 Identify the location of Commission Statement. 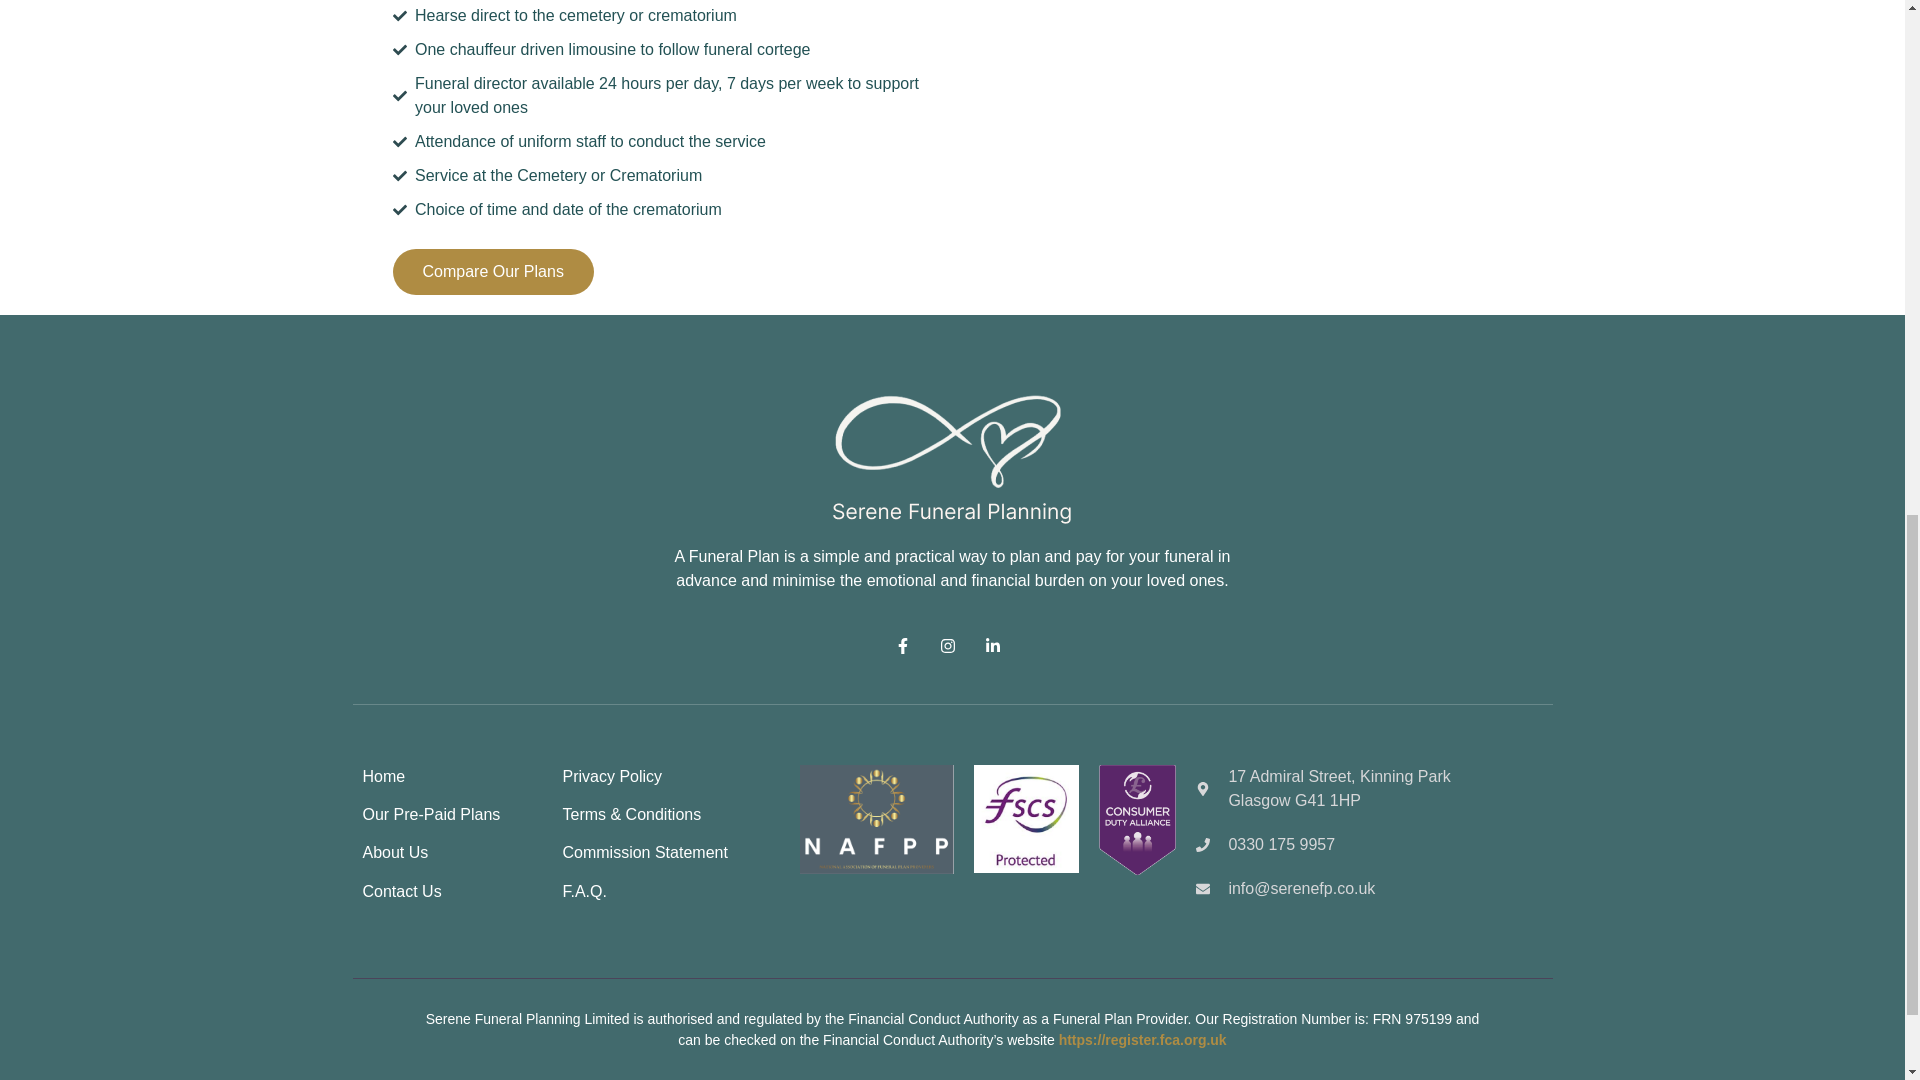
(644, 852).